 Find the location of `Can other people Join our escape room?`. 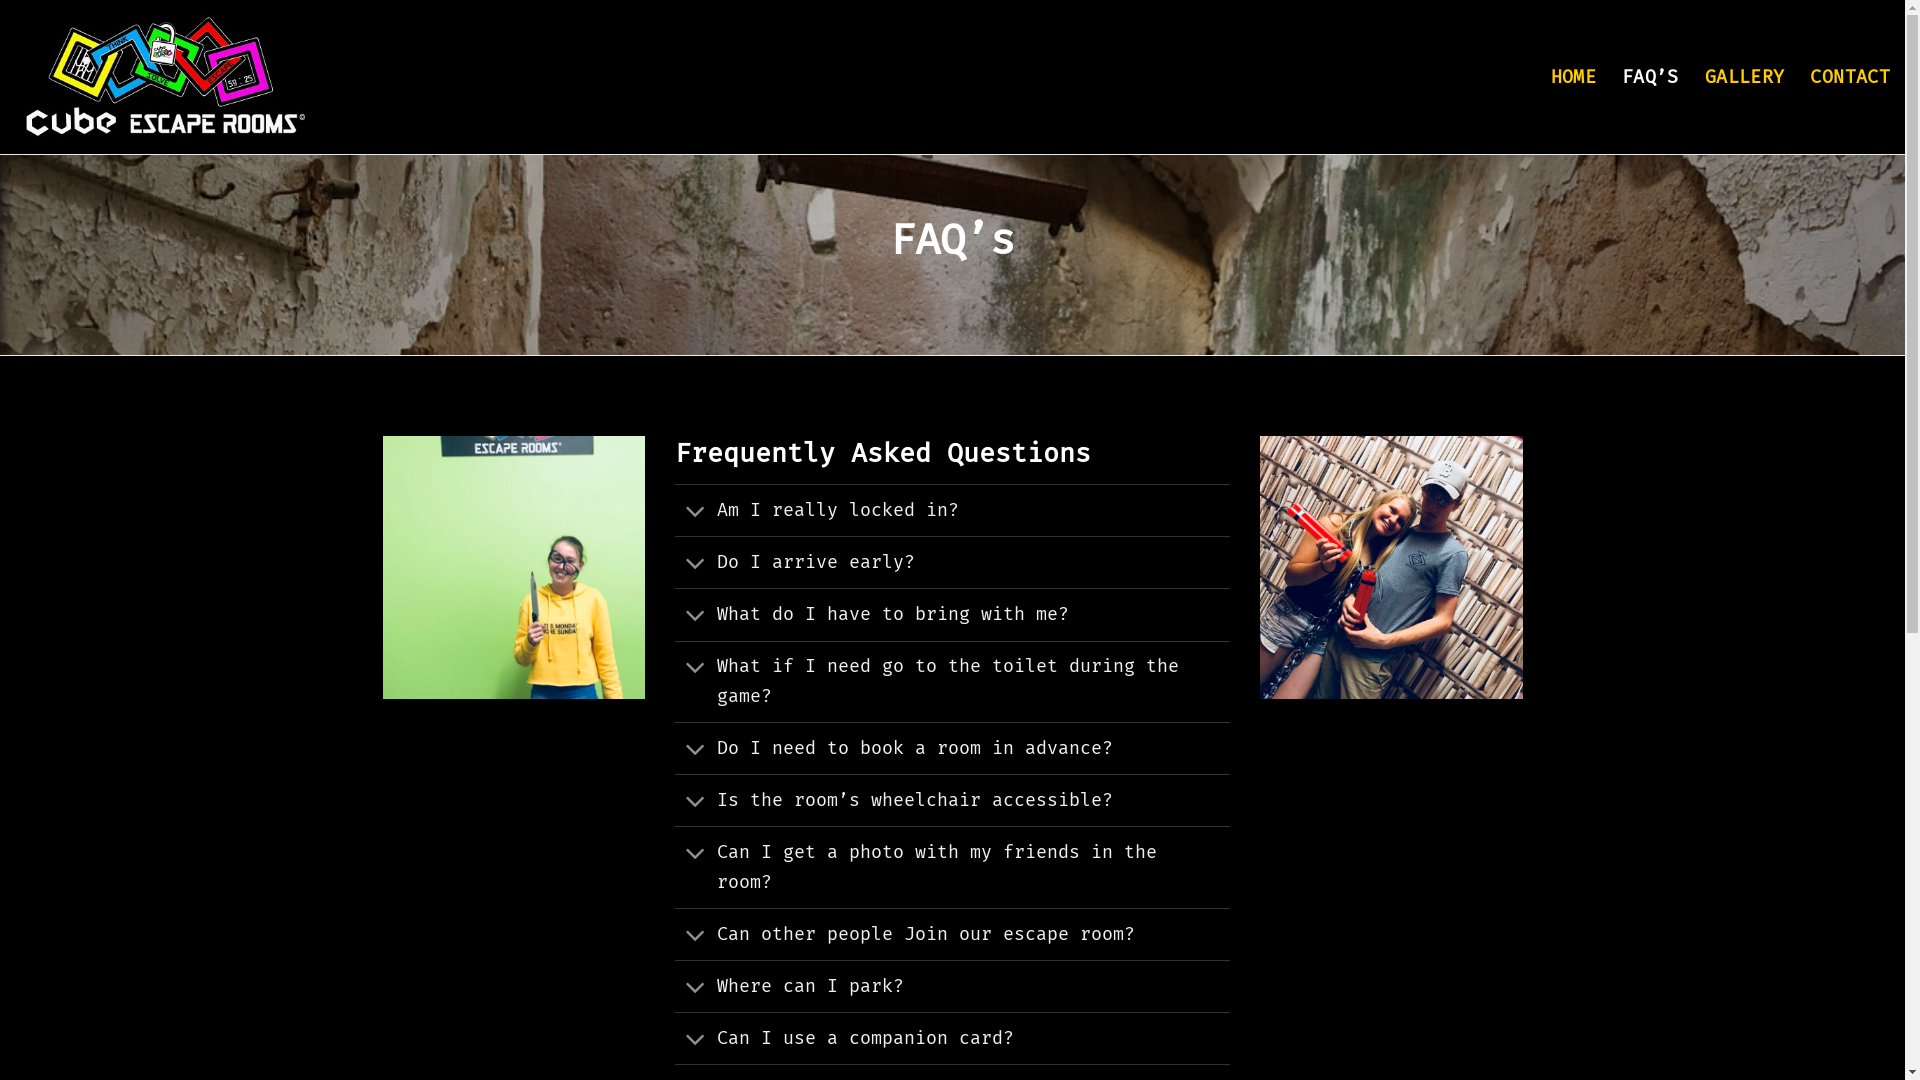

Can other people Join our escape room? is located at coordinates (952, 934).